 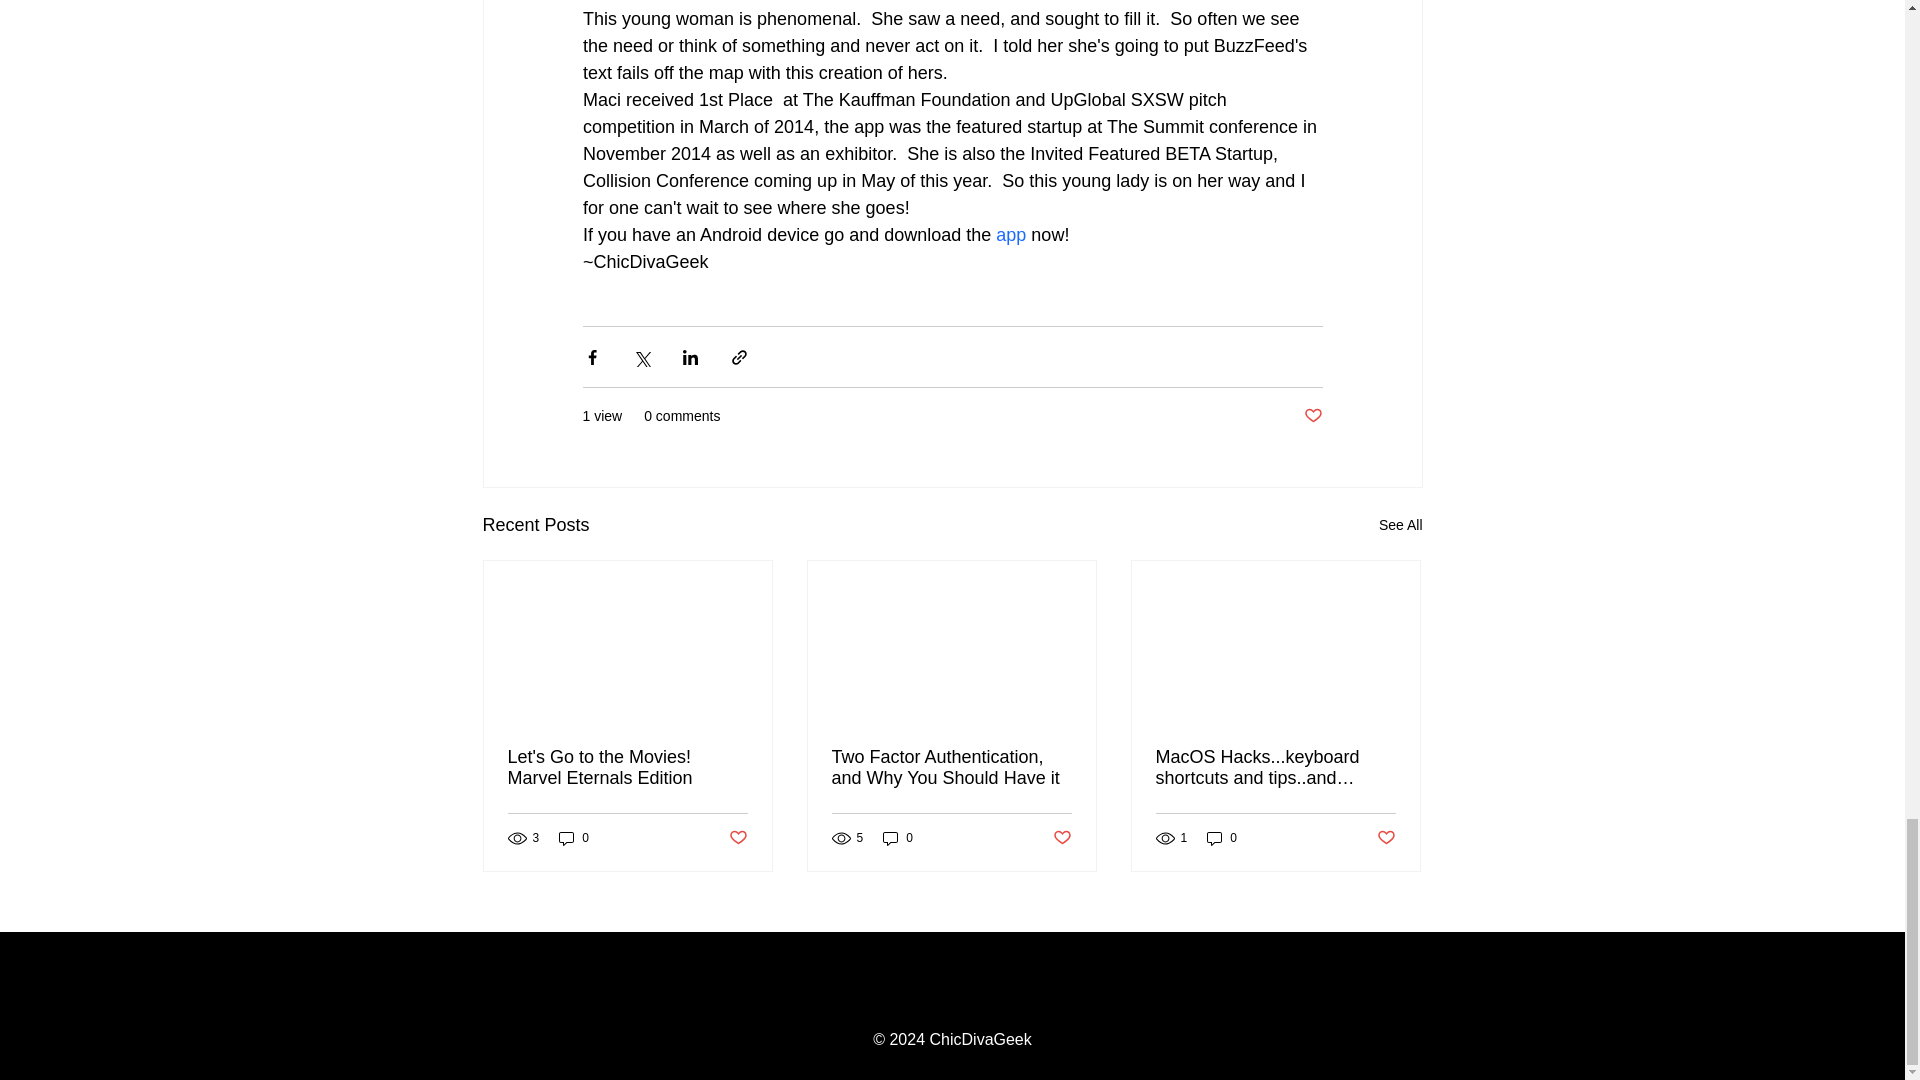 What do you see at coordinates (951, 768) in the screenshot?
I see `Two Factor Authentication, and Why You Should Have it` at bounding box center [951, 768].